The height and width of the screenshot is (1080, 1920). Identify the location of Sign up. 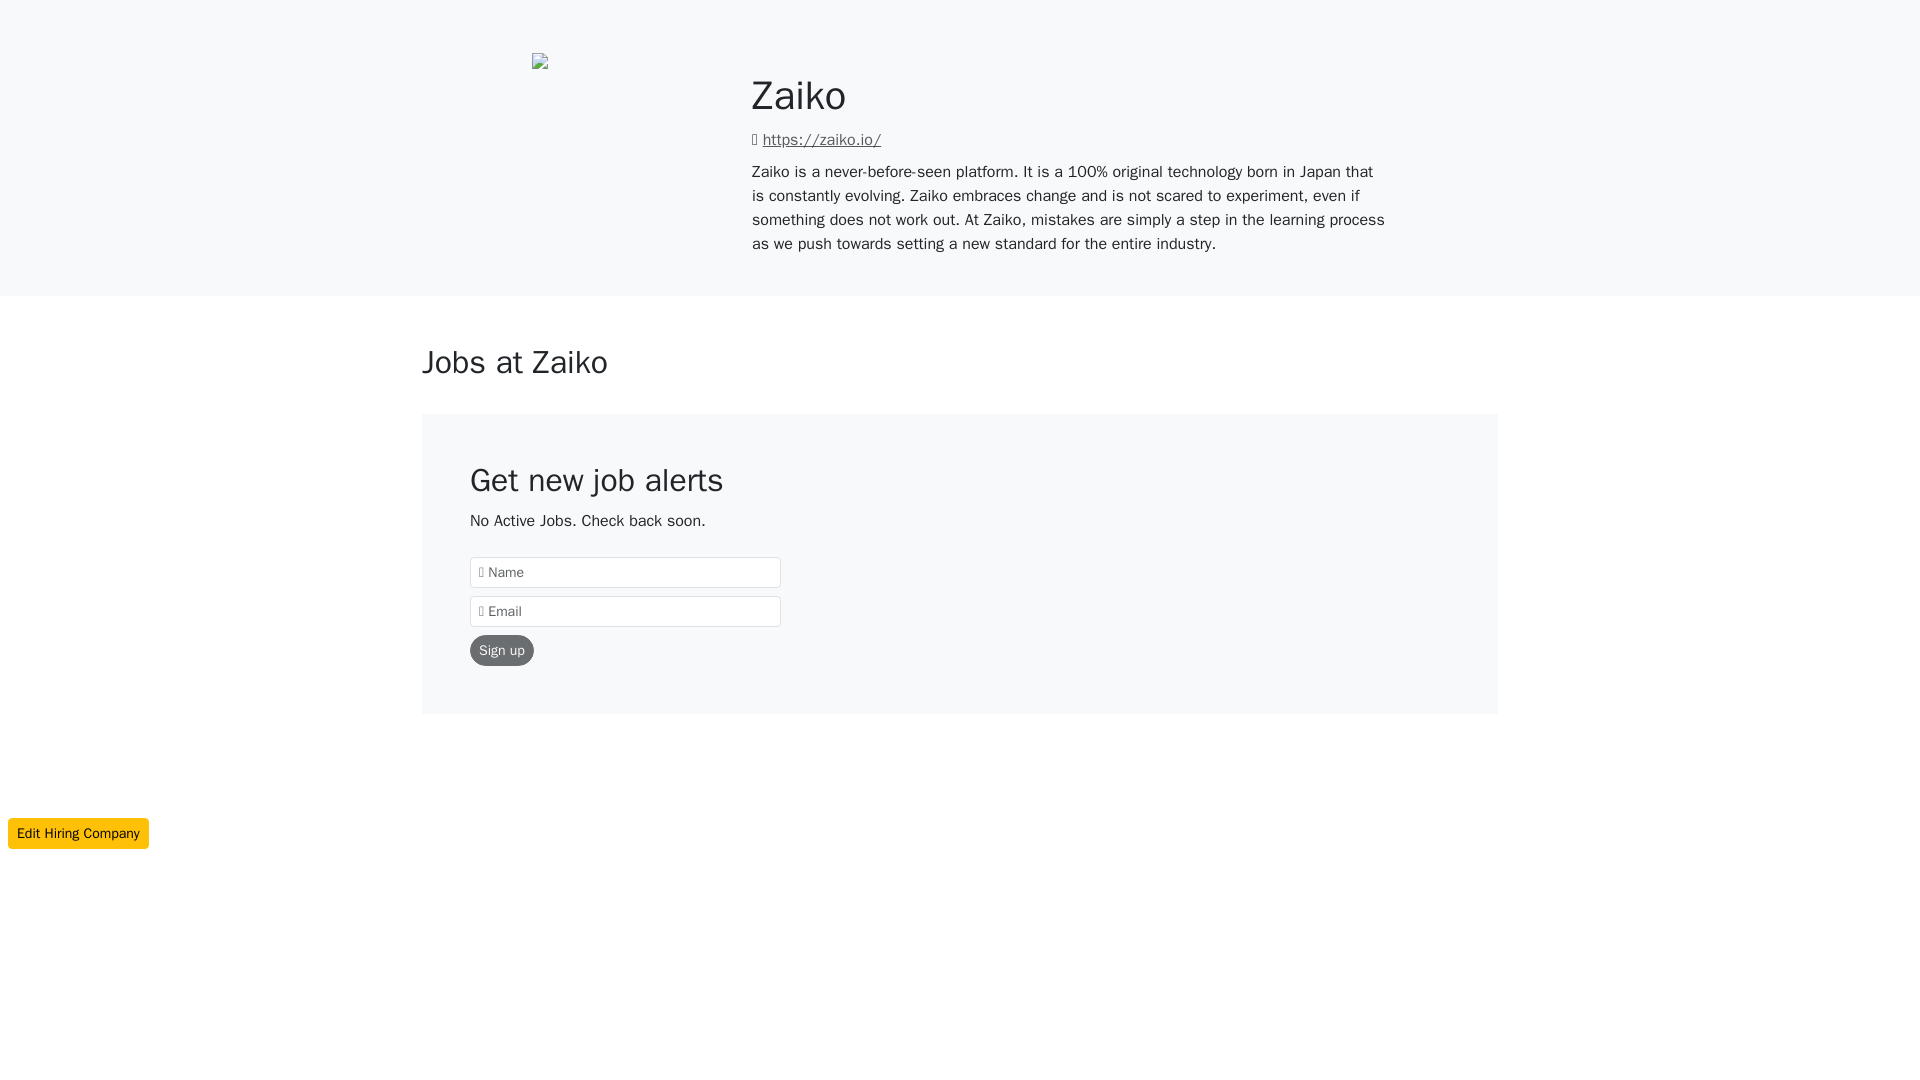
(502, 650).